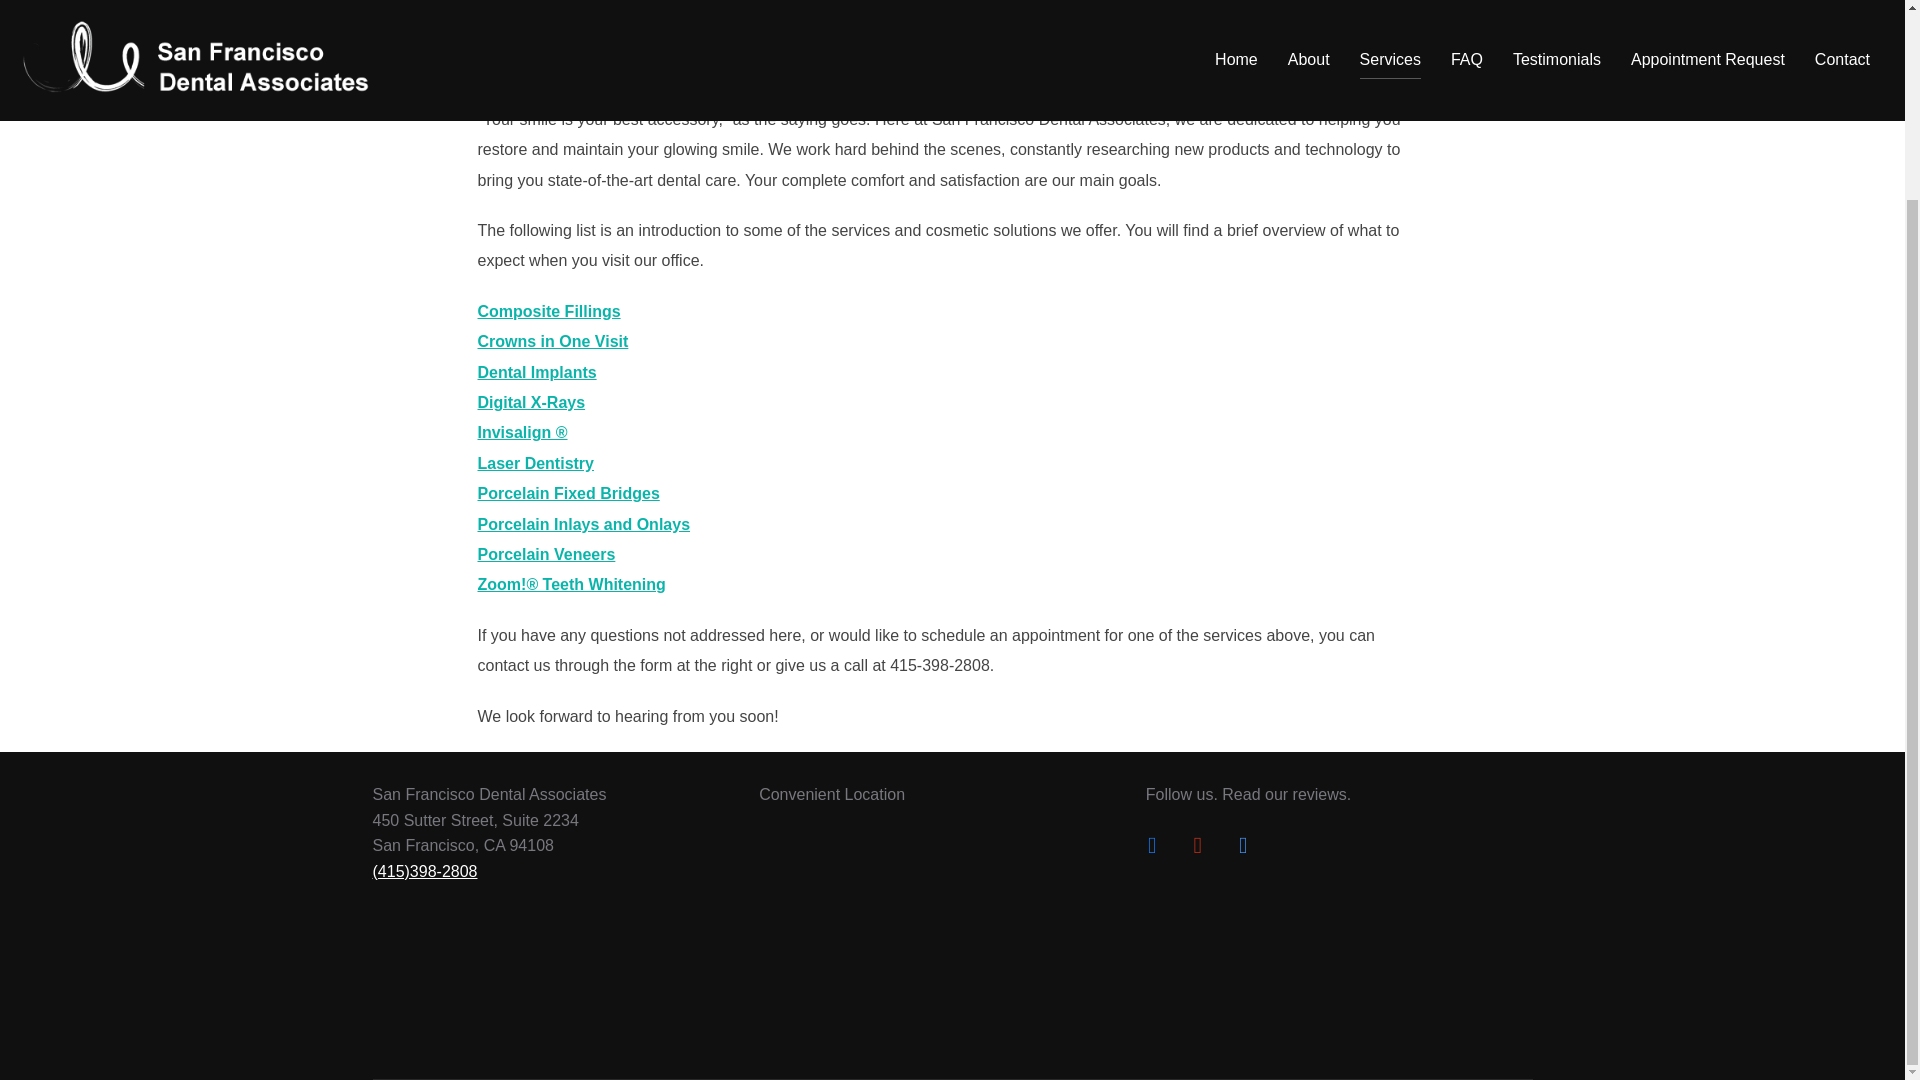 The image size is (1920, 1080). Describe the element at coordinates (1242, 843) in the screenshot. I see `Google` at that location.